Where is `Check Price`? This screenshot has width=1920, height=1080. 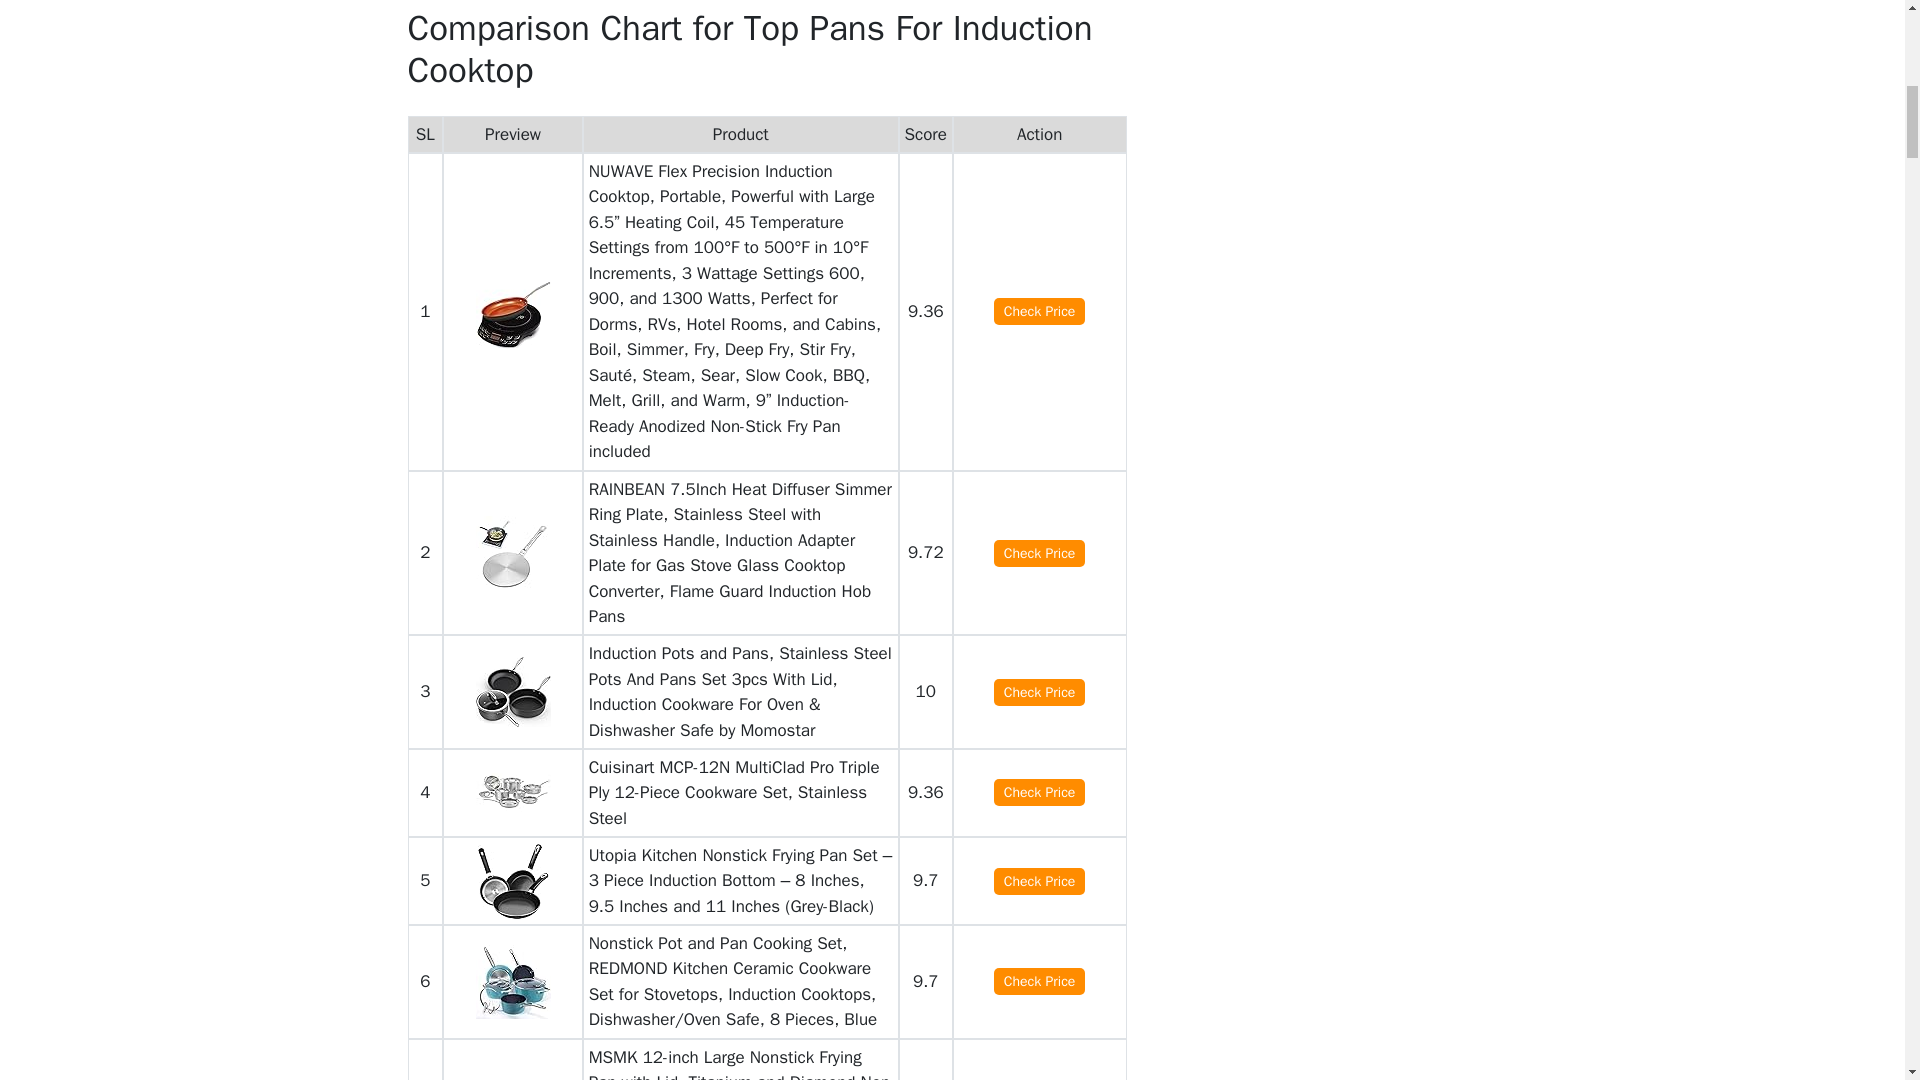 Check Price is located at coordinates (1040, 554).